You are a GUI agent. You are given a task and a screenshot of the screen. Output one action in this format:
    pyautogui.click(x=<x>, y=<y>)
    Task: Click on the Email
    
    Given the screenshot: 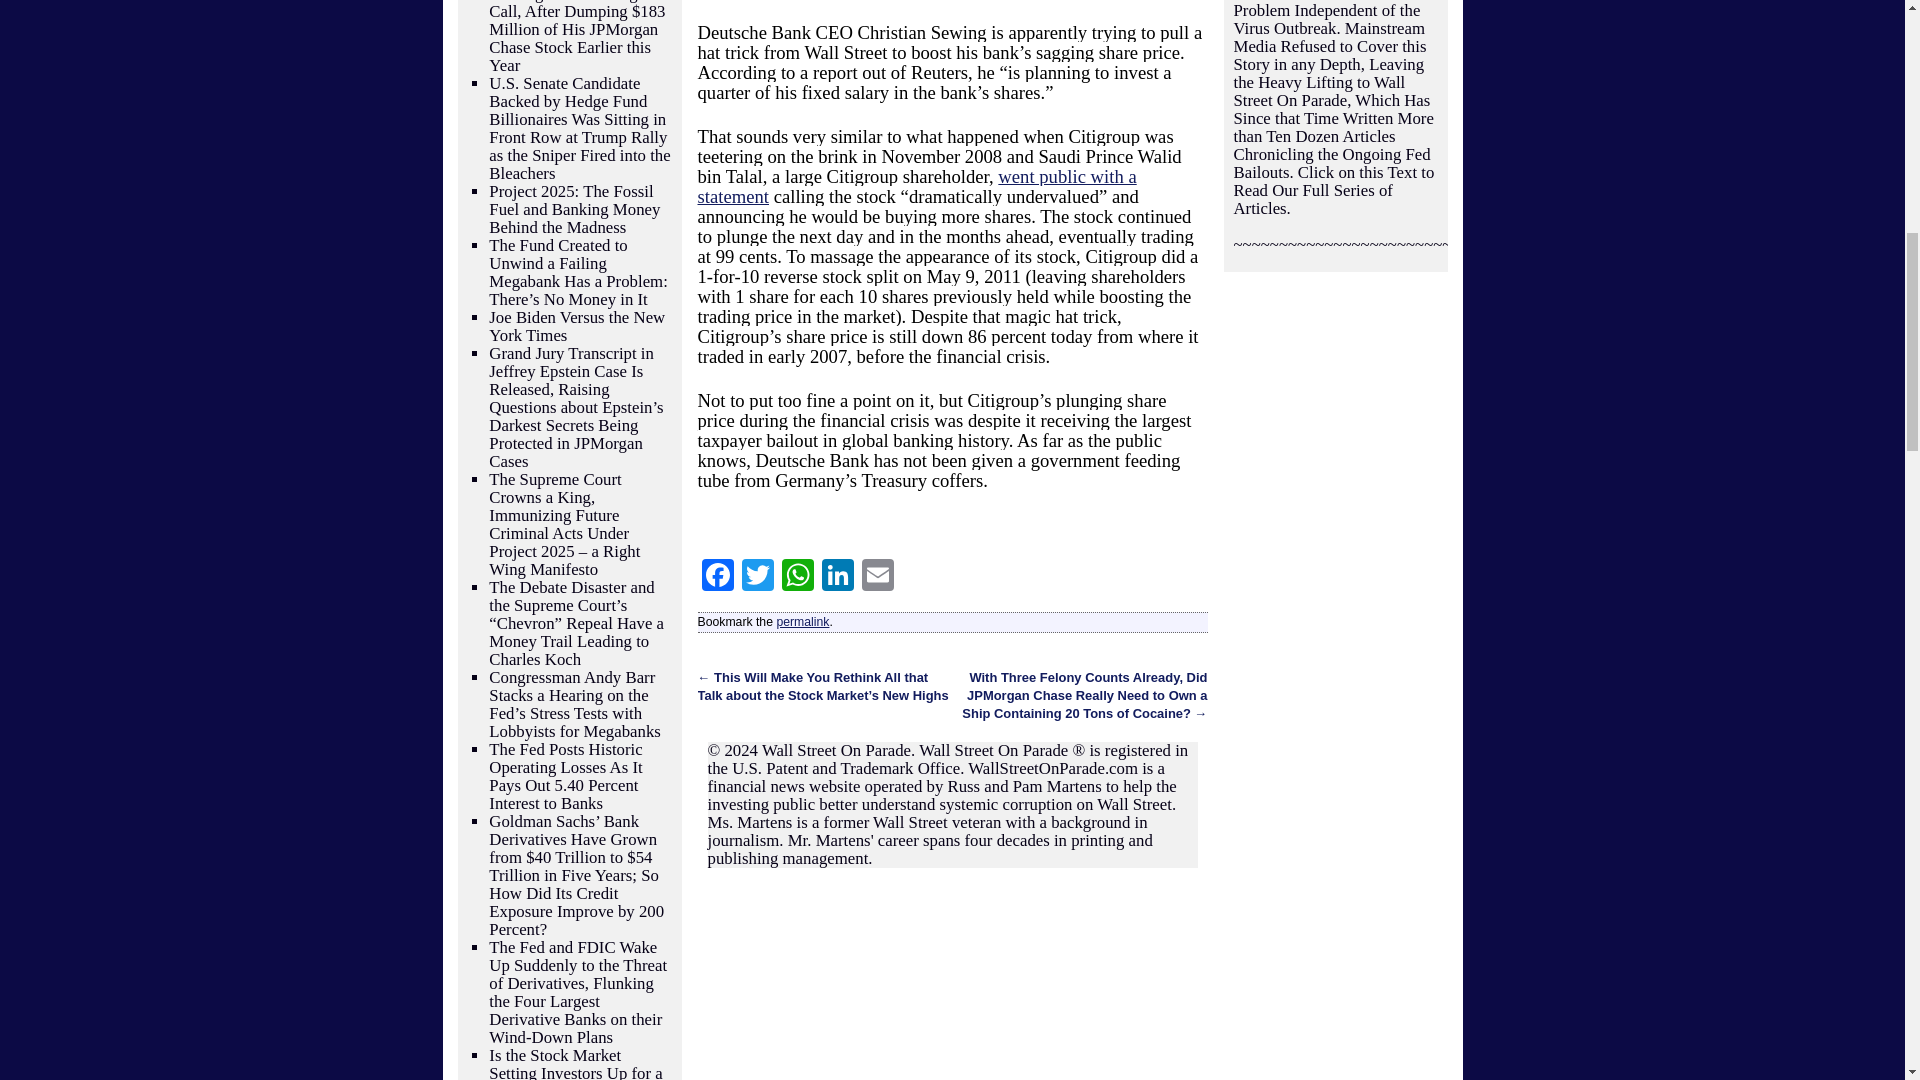 What is the action you would take?
    pyautogui.click(x=878, y=578)
    